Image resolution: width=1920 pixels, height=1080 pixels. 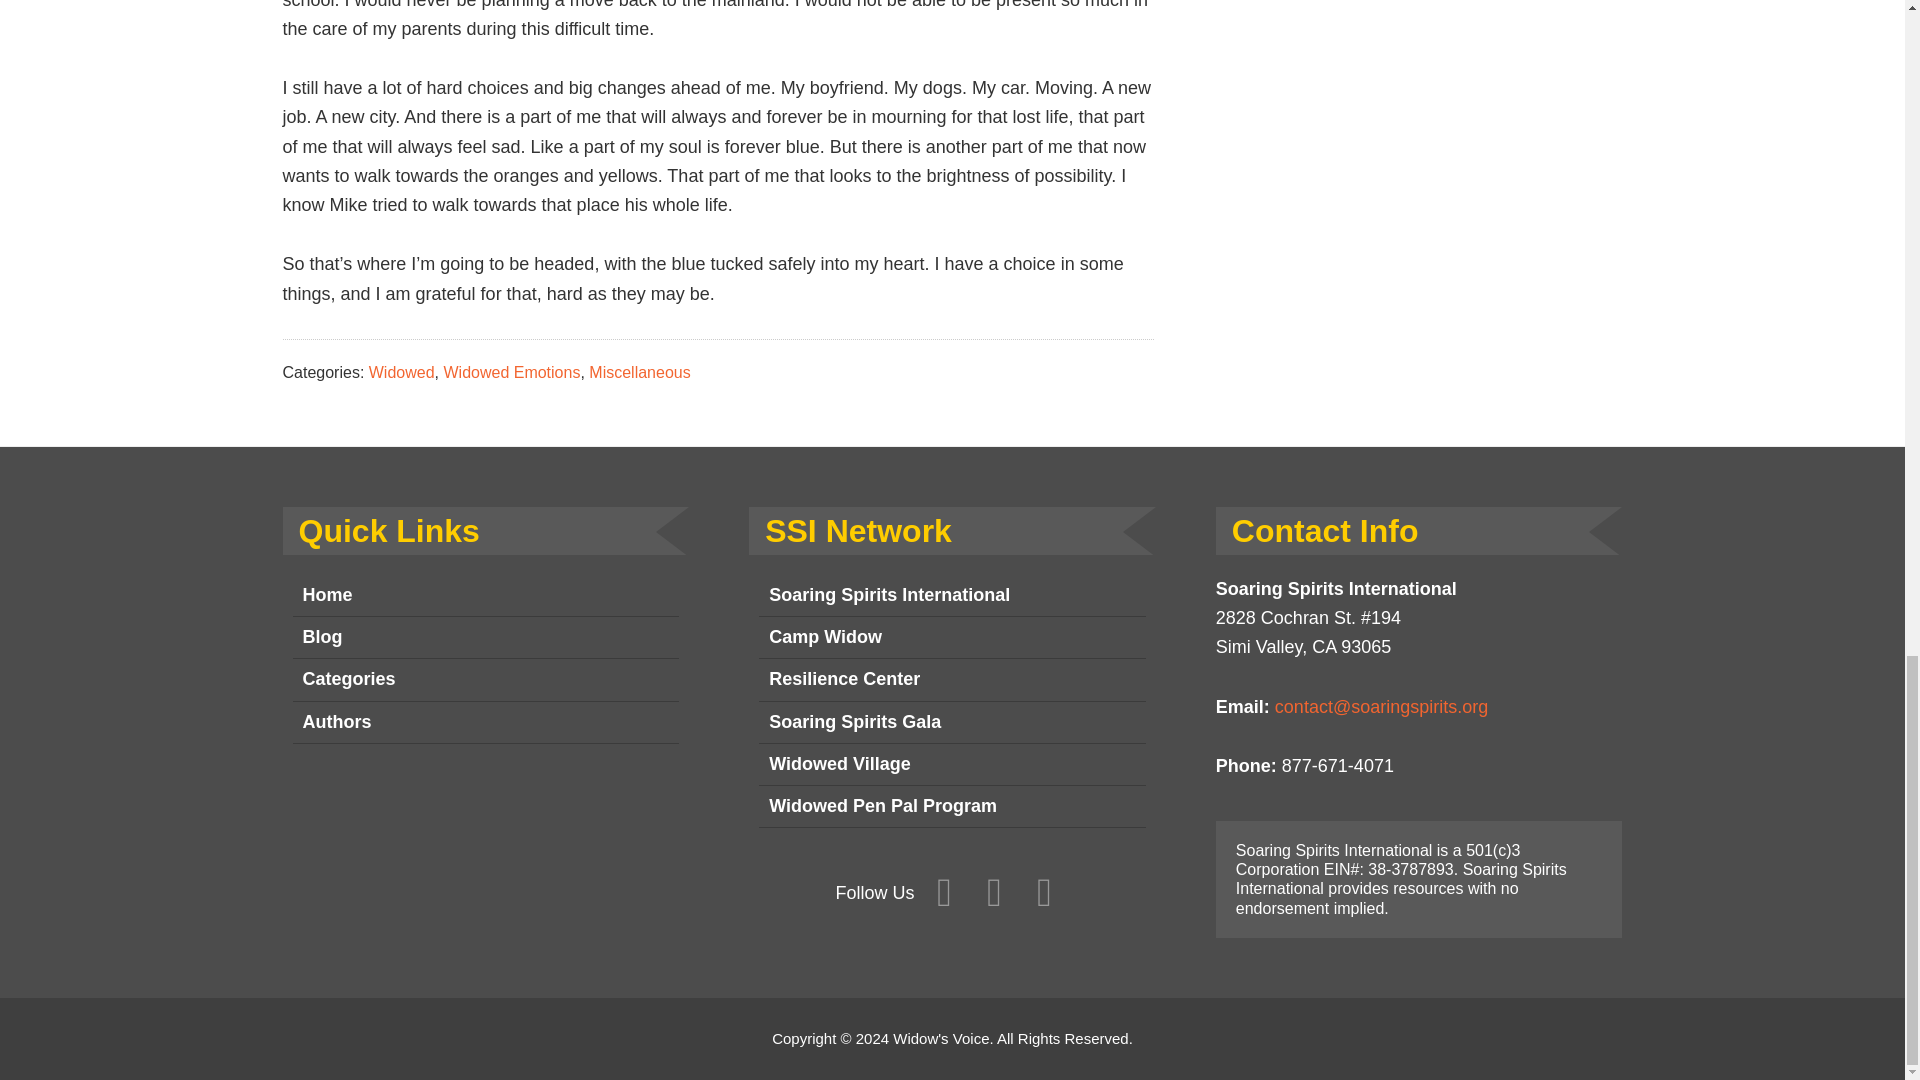 I want to click on Facebook, so click(x=944, y=893).